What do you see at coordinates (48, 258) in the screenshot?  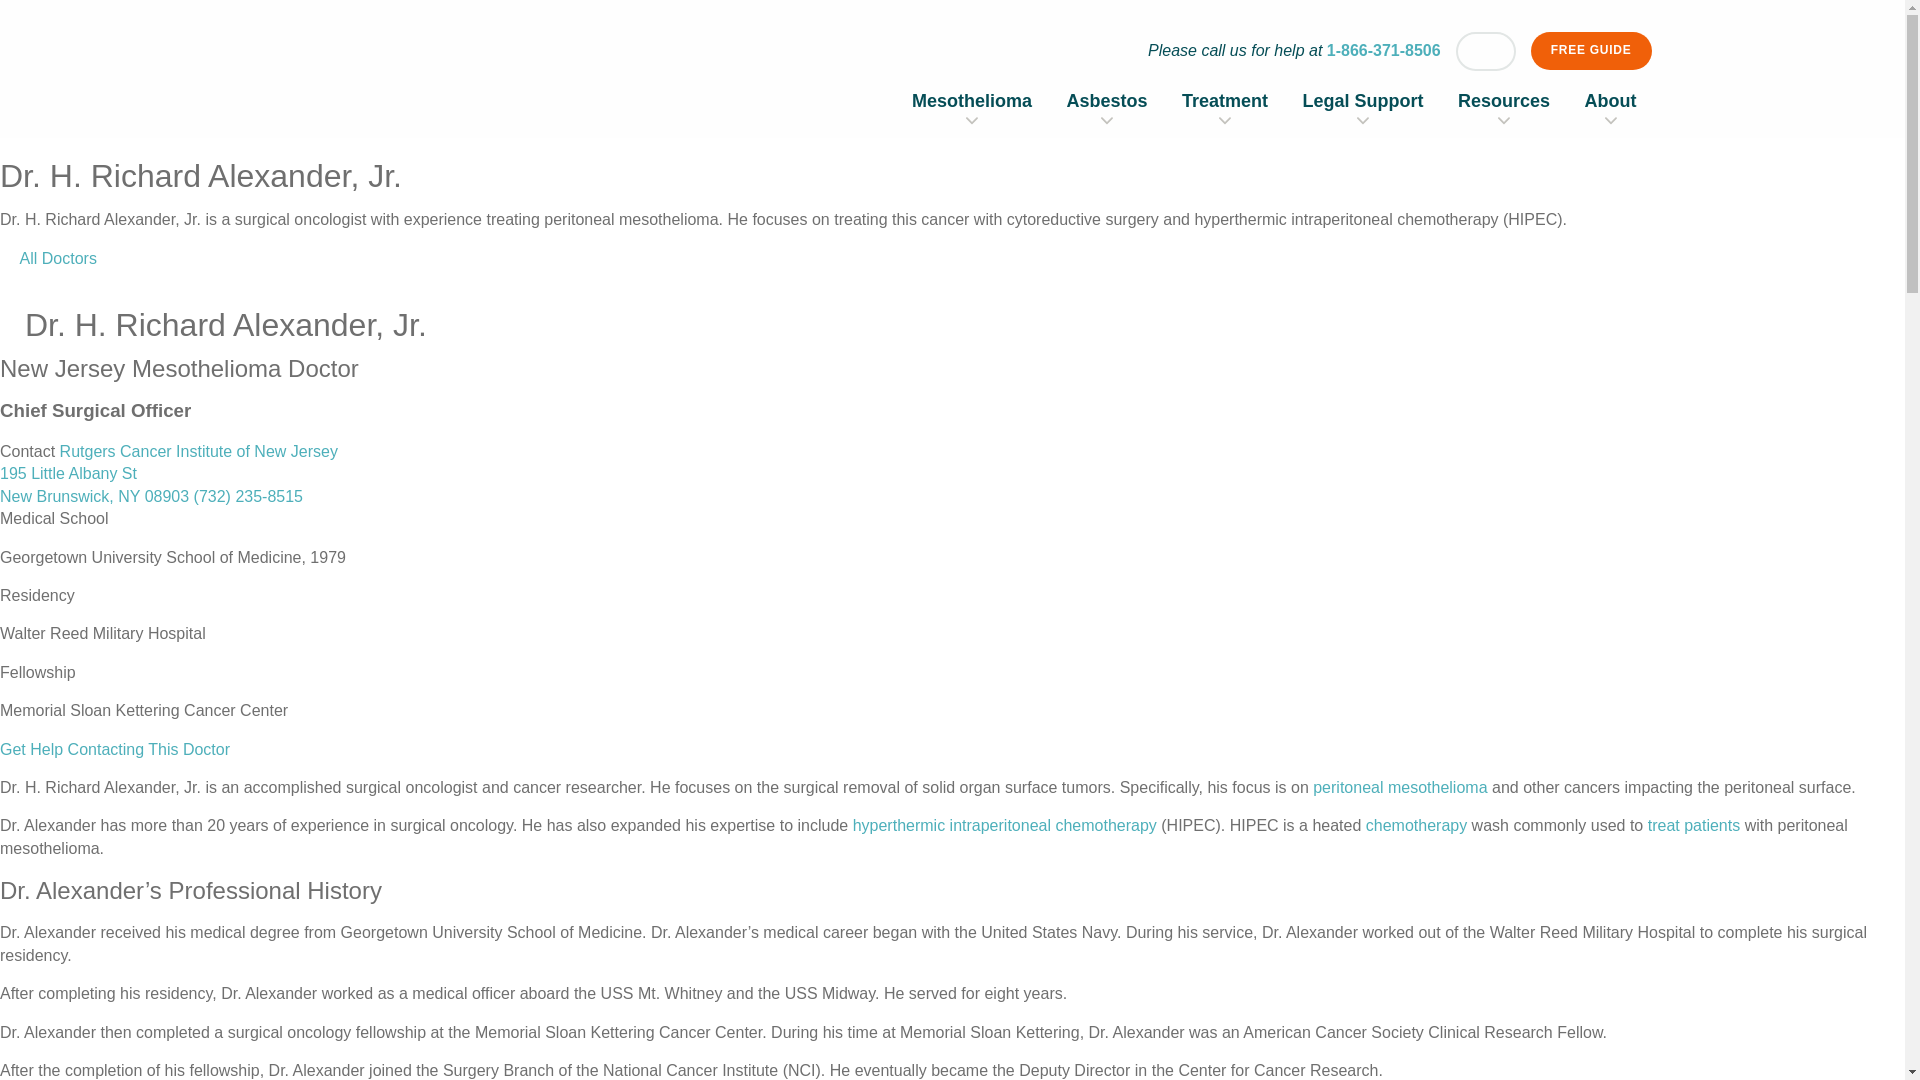 I see `View All Doctors` at bounding box center [48, 258].